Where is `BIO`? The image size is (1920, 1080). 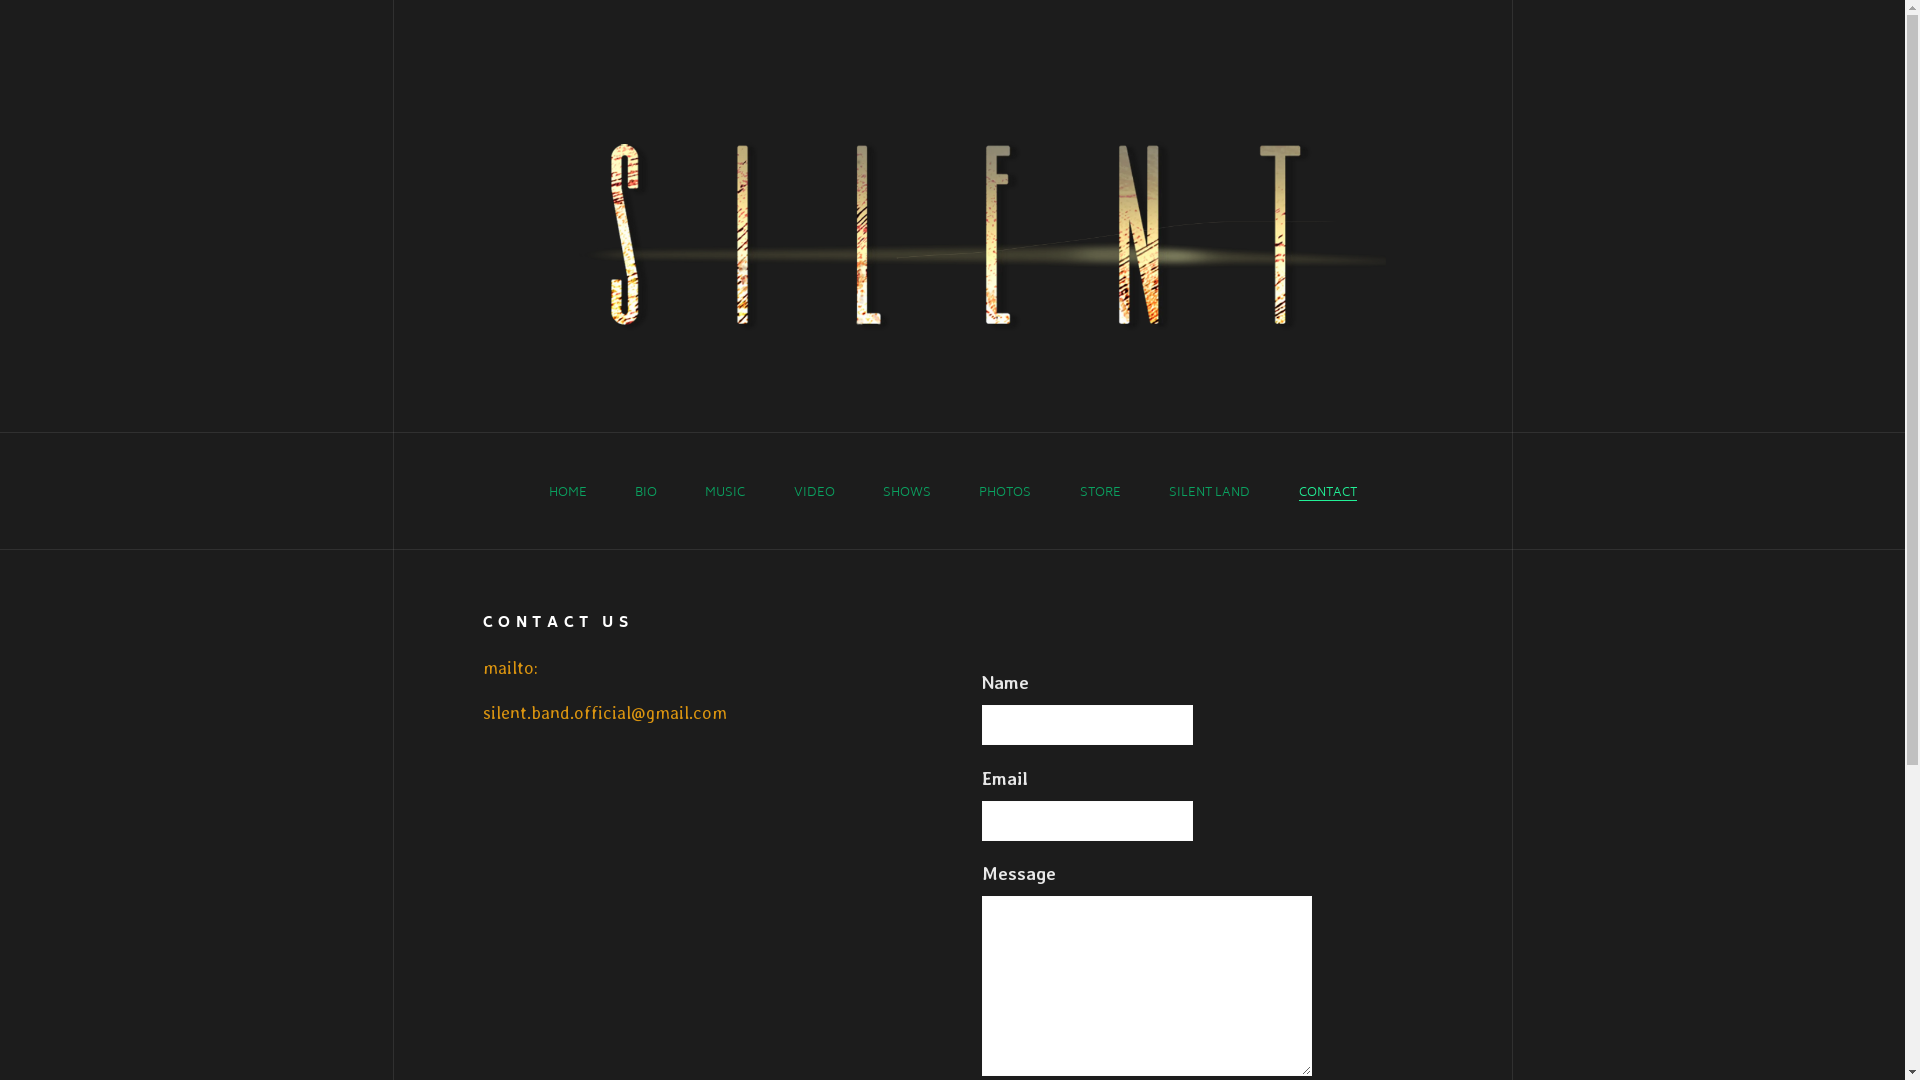 BIO is located at coordinates (646, 494).